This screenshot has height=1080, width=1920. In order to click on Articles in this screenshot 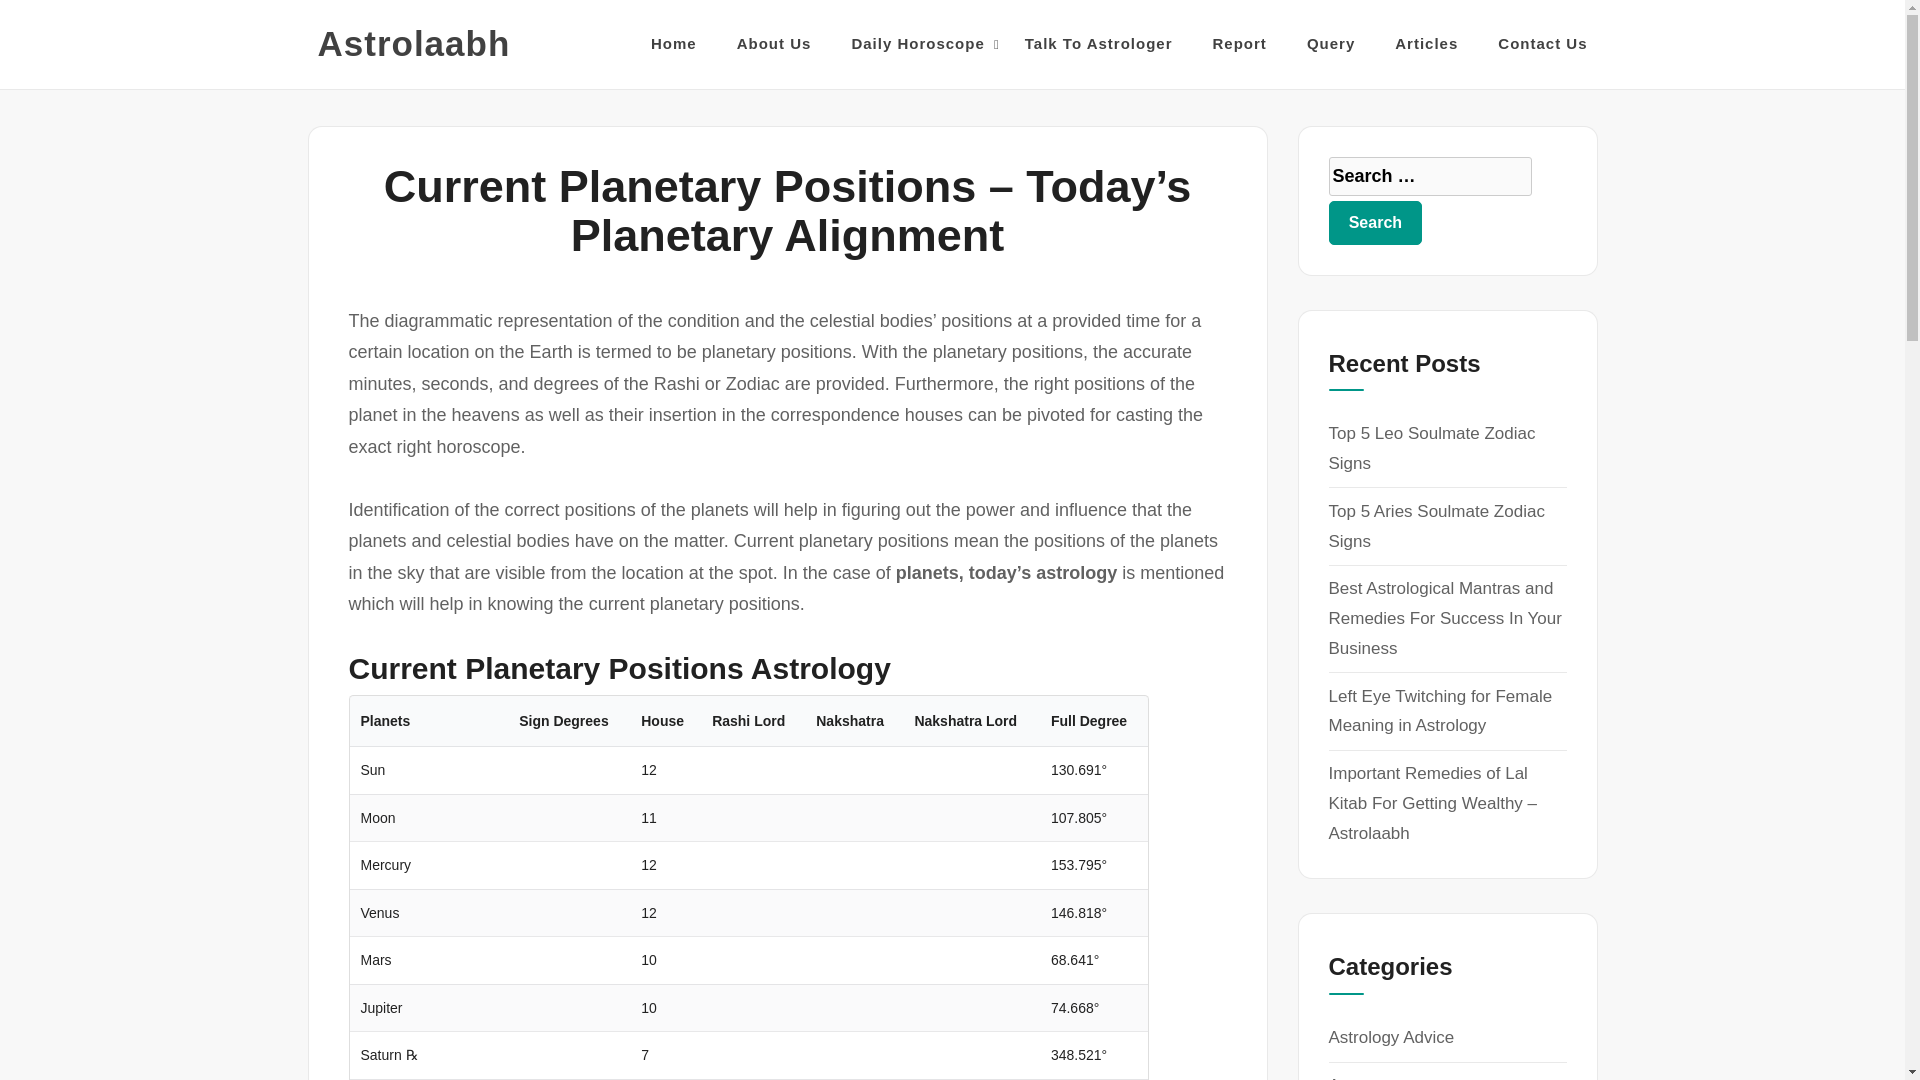, I will do `click(1426, 44)`.